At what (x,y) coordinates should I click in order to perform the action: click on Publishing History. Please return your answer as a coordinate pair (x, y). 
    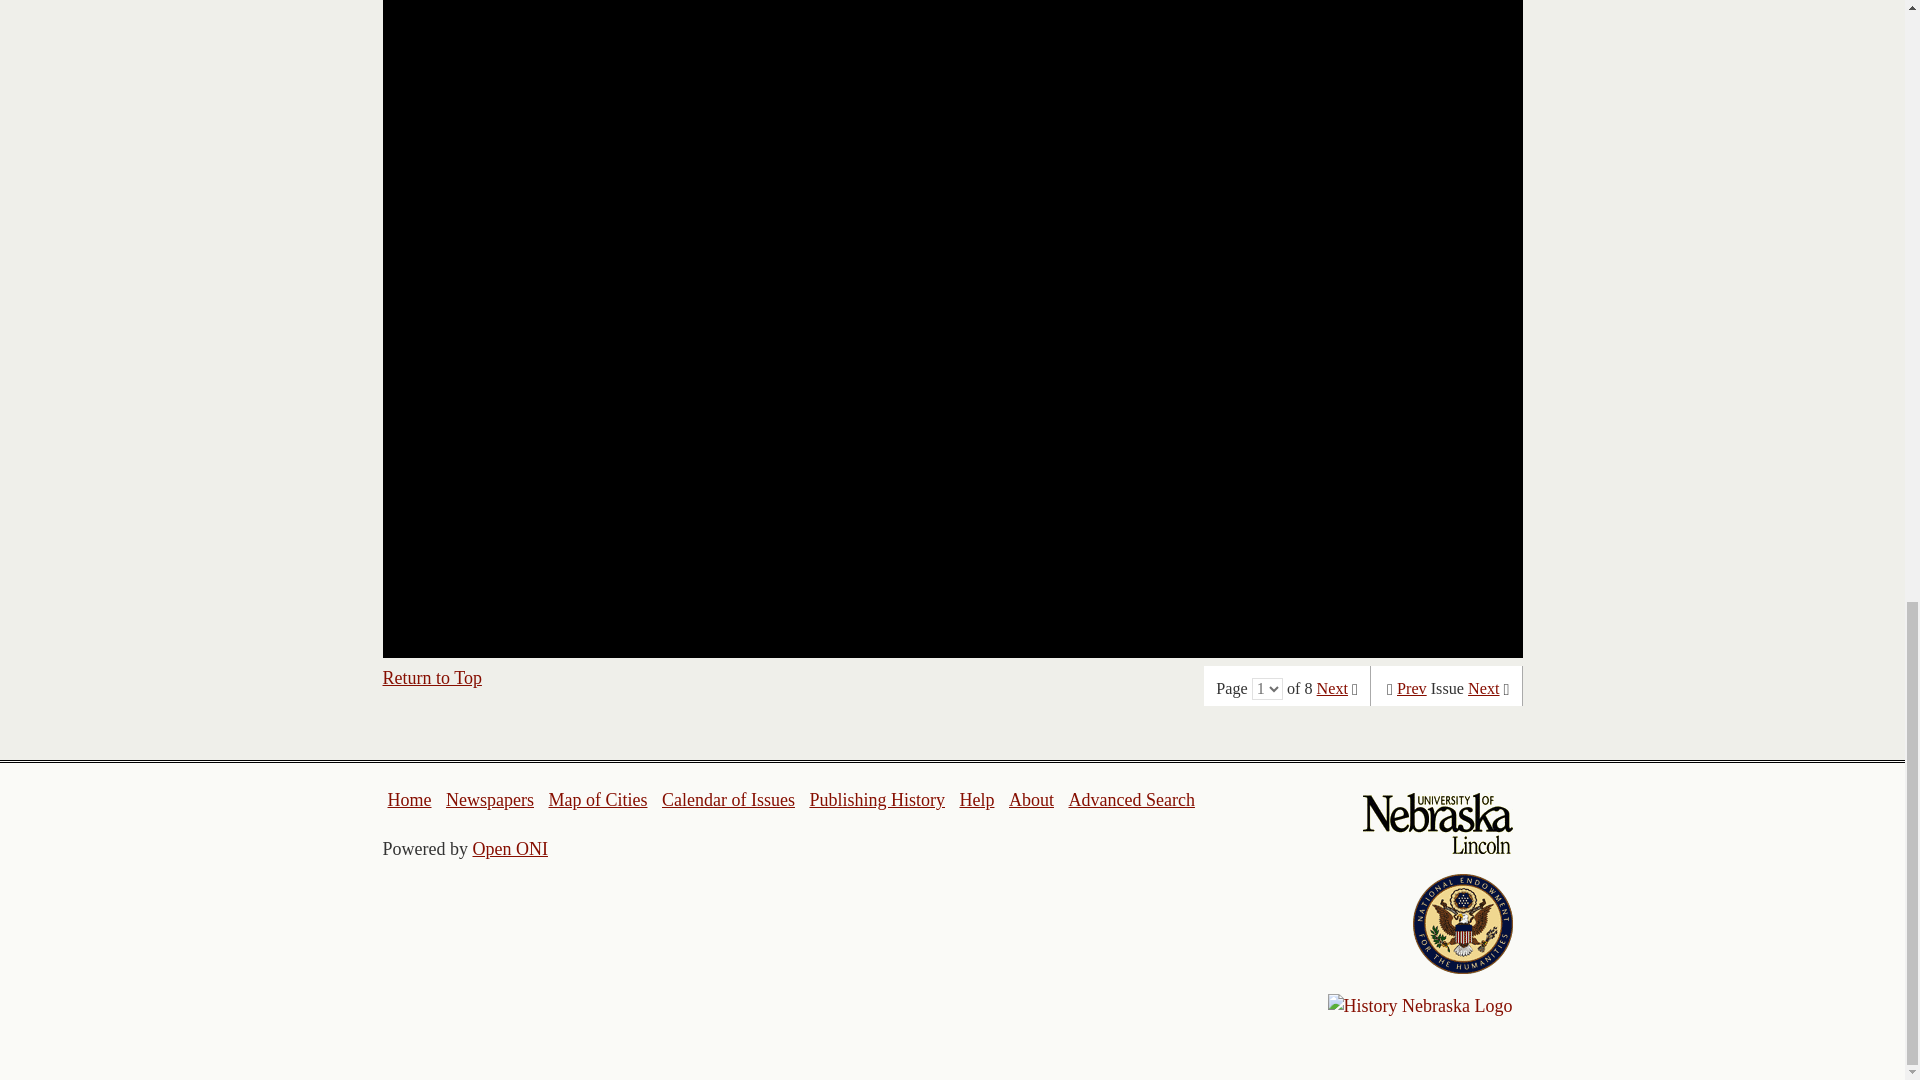
    Looking at the image, I should click on (876, 800).